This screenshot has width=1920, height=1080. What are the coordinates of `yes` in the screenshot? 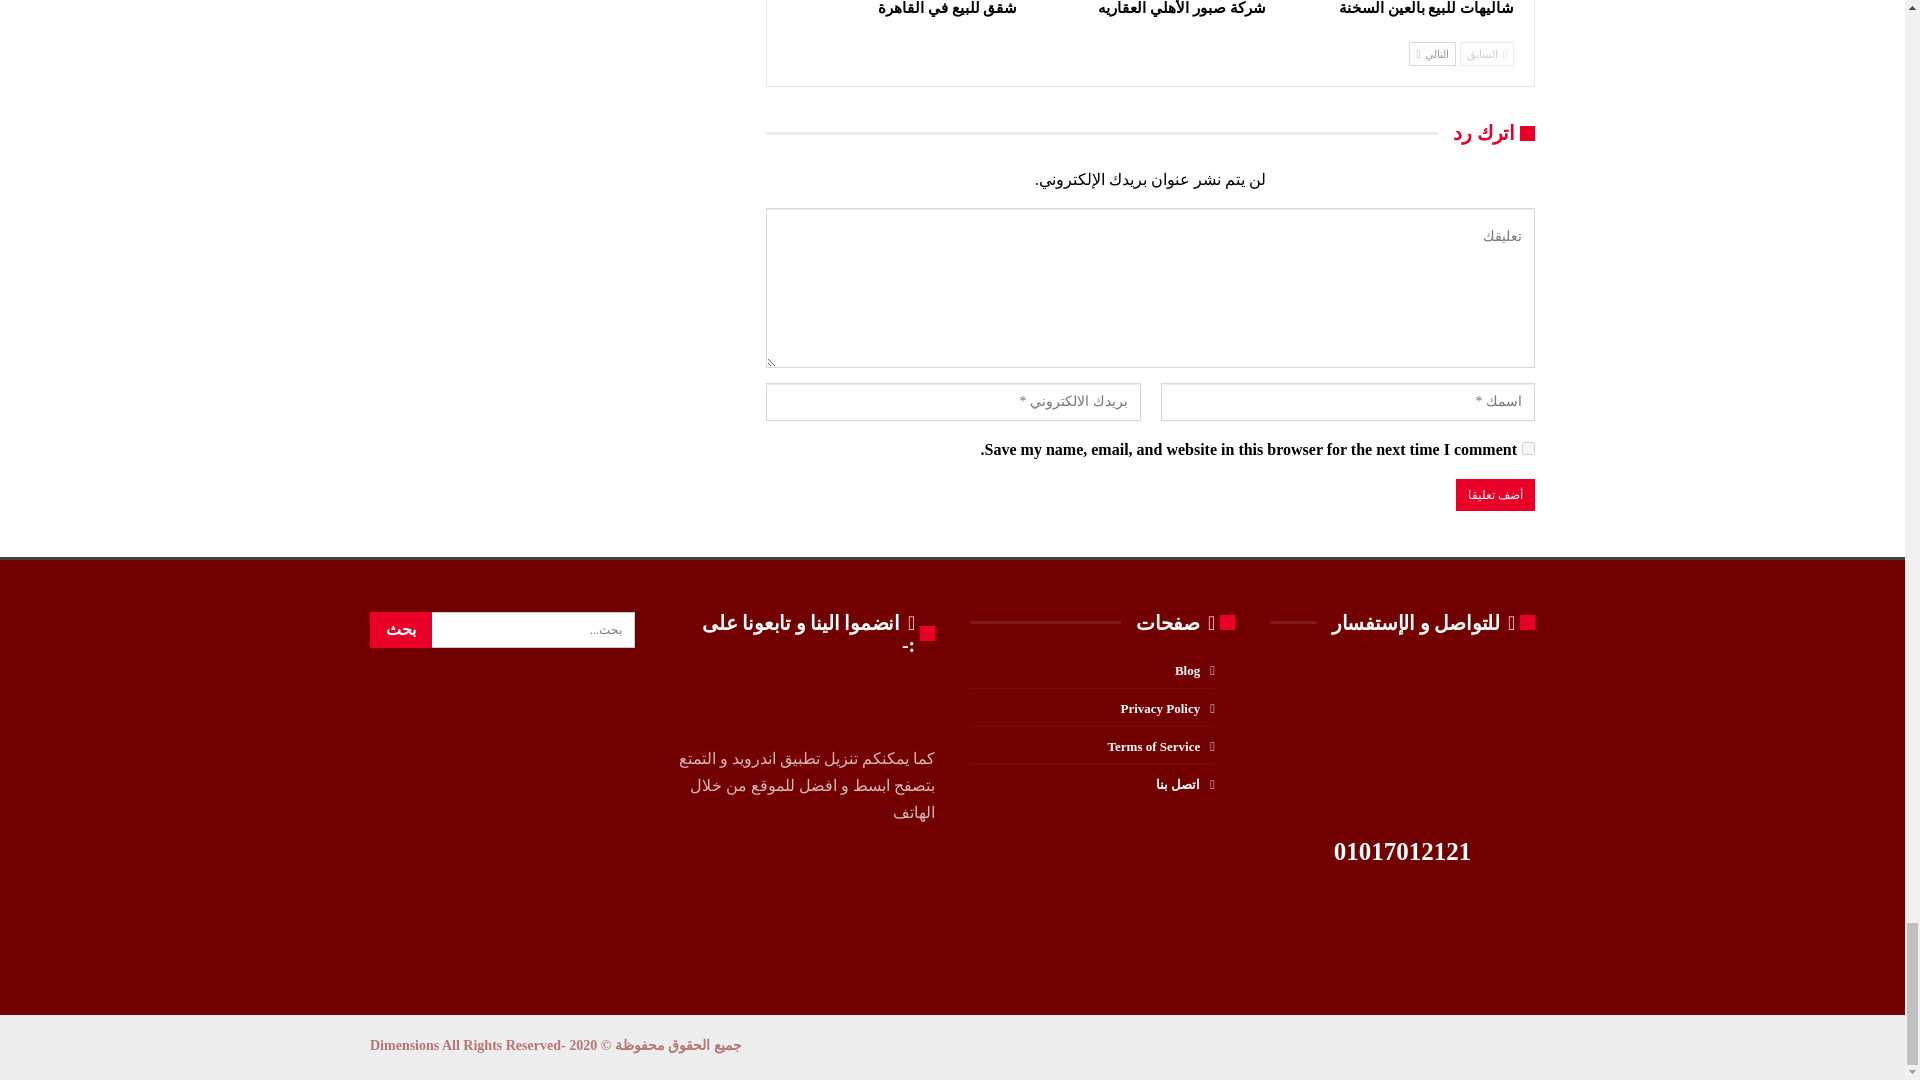 It's located at (1528, 448).